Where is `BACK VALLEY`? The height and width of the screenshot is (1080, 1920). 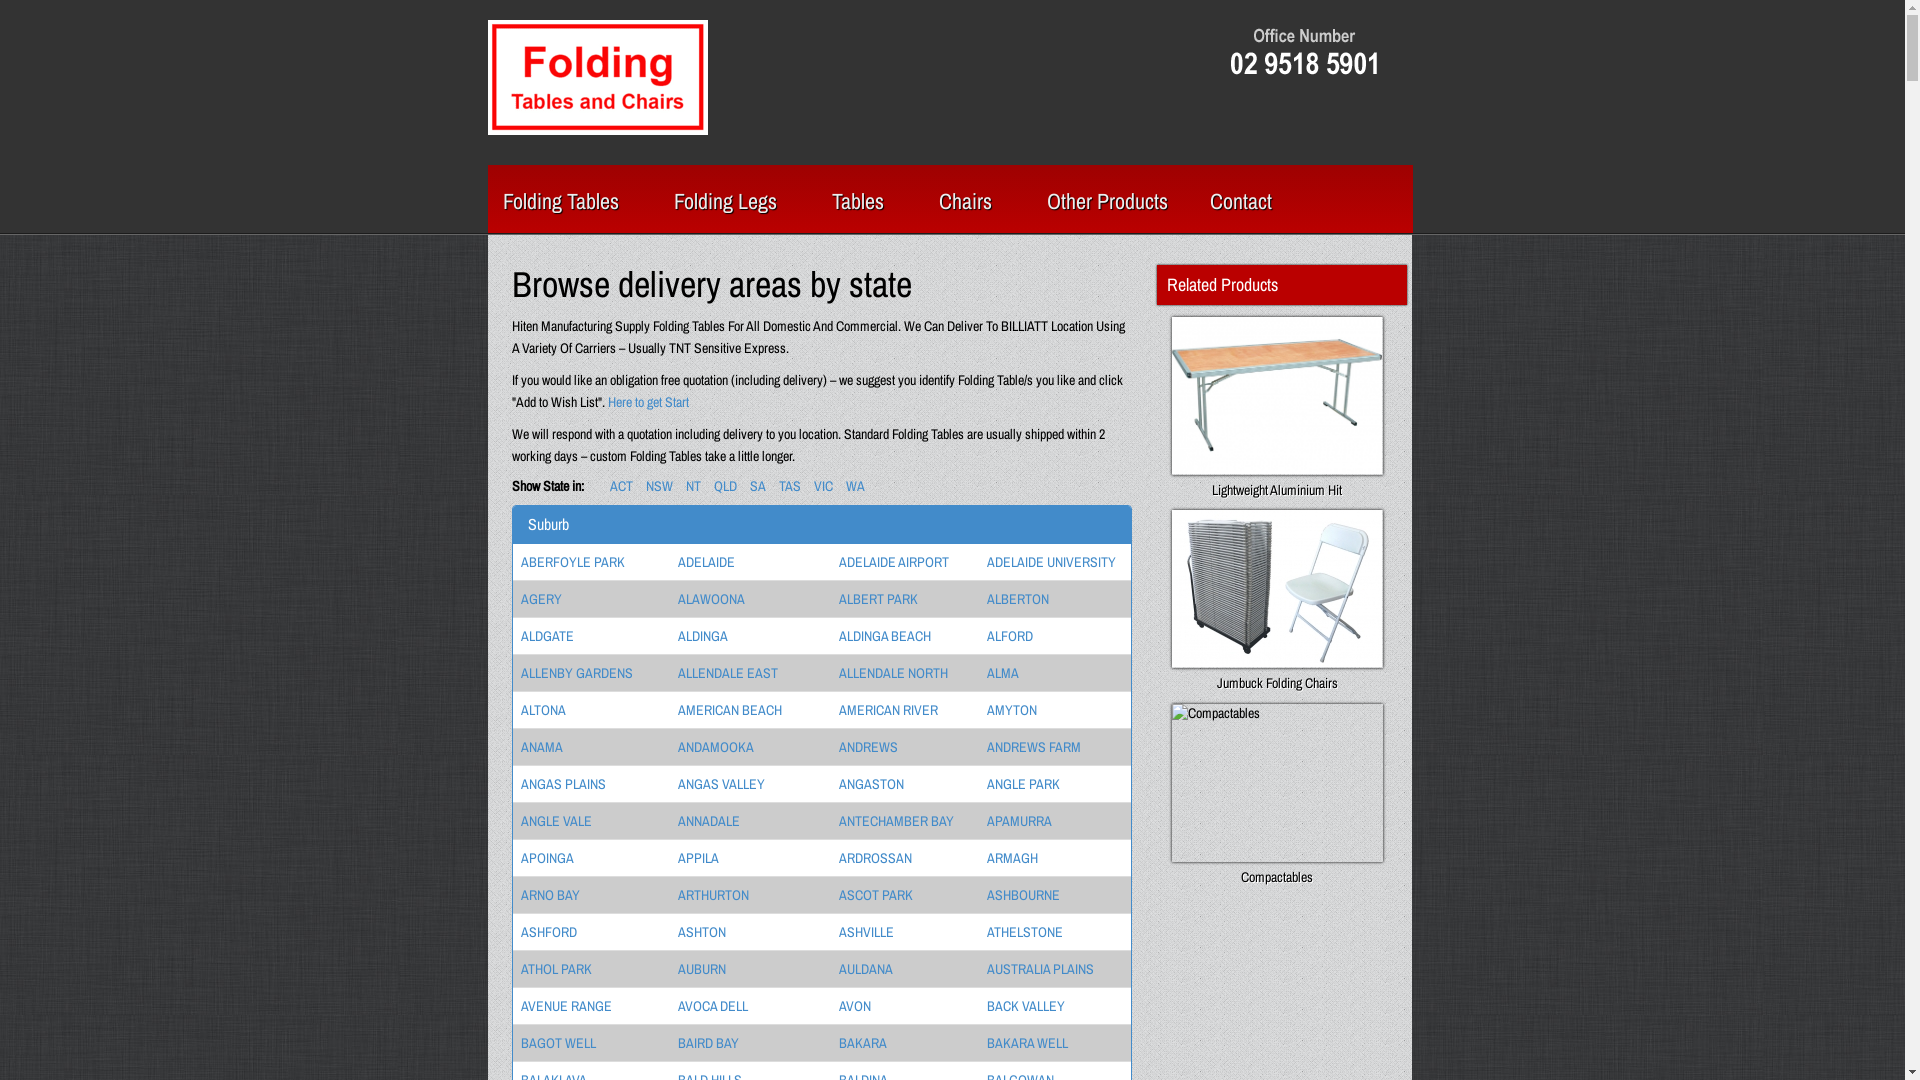 BACK VALLEY is located at coordinates (1026, 1006).